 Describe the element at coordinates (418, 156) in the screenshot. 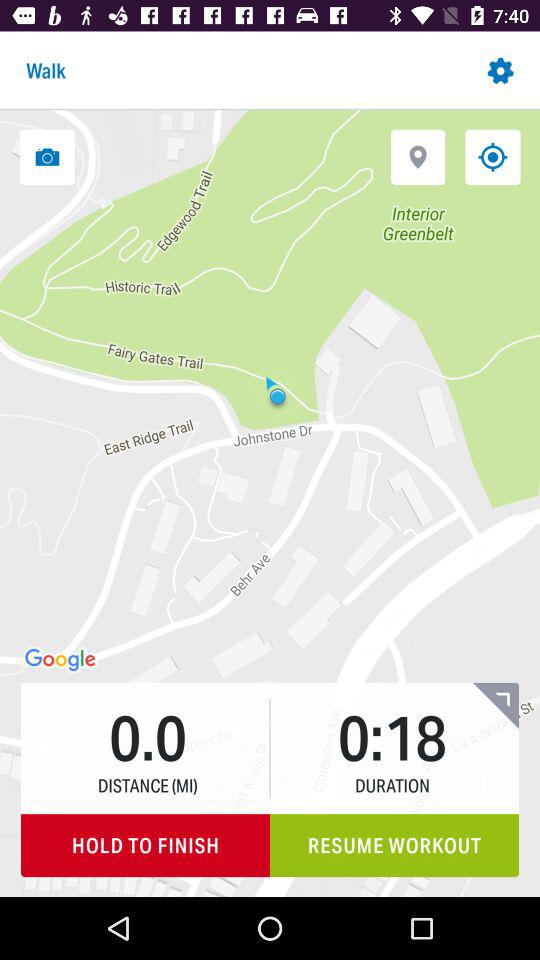

I see `open the item above the 0:18` at that location.